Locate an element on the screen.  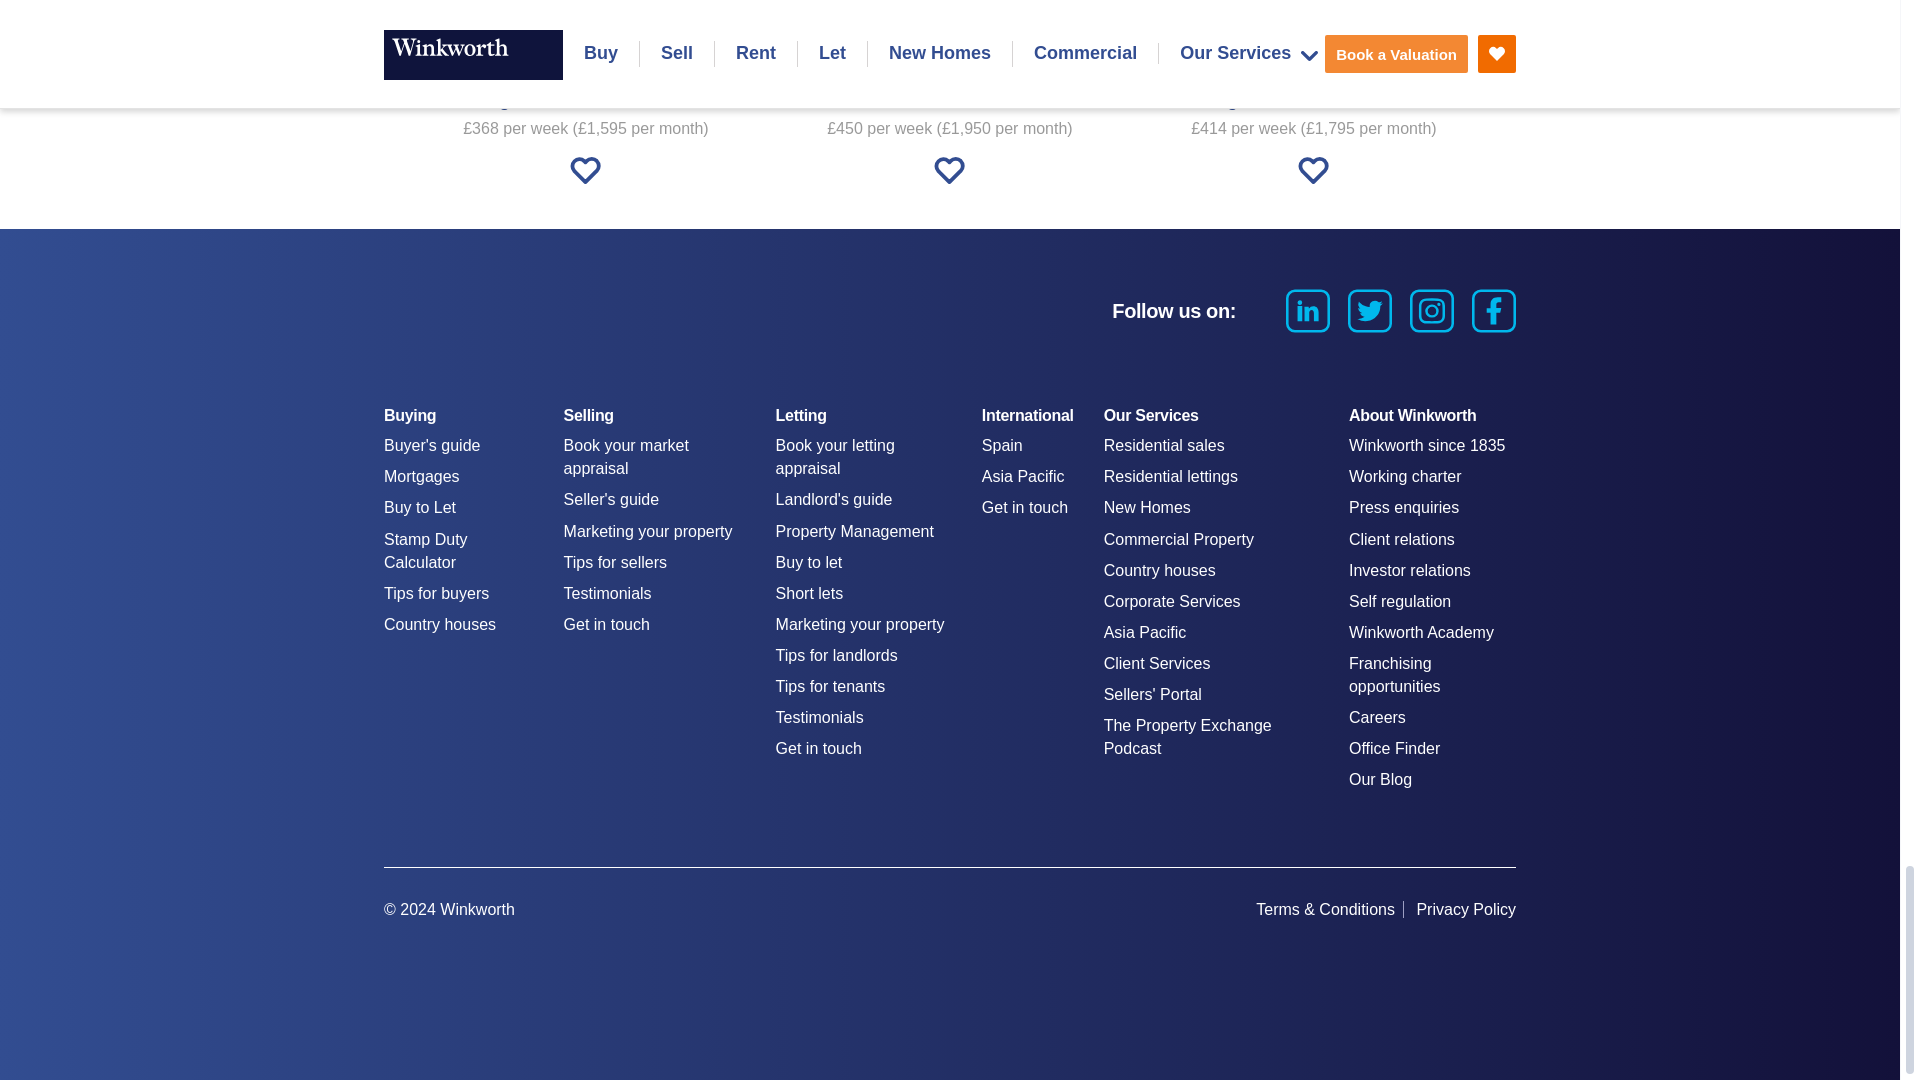
unrvld is located at coordinates (1386, 954).